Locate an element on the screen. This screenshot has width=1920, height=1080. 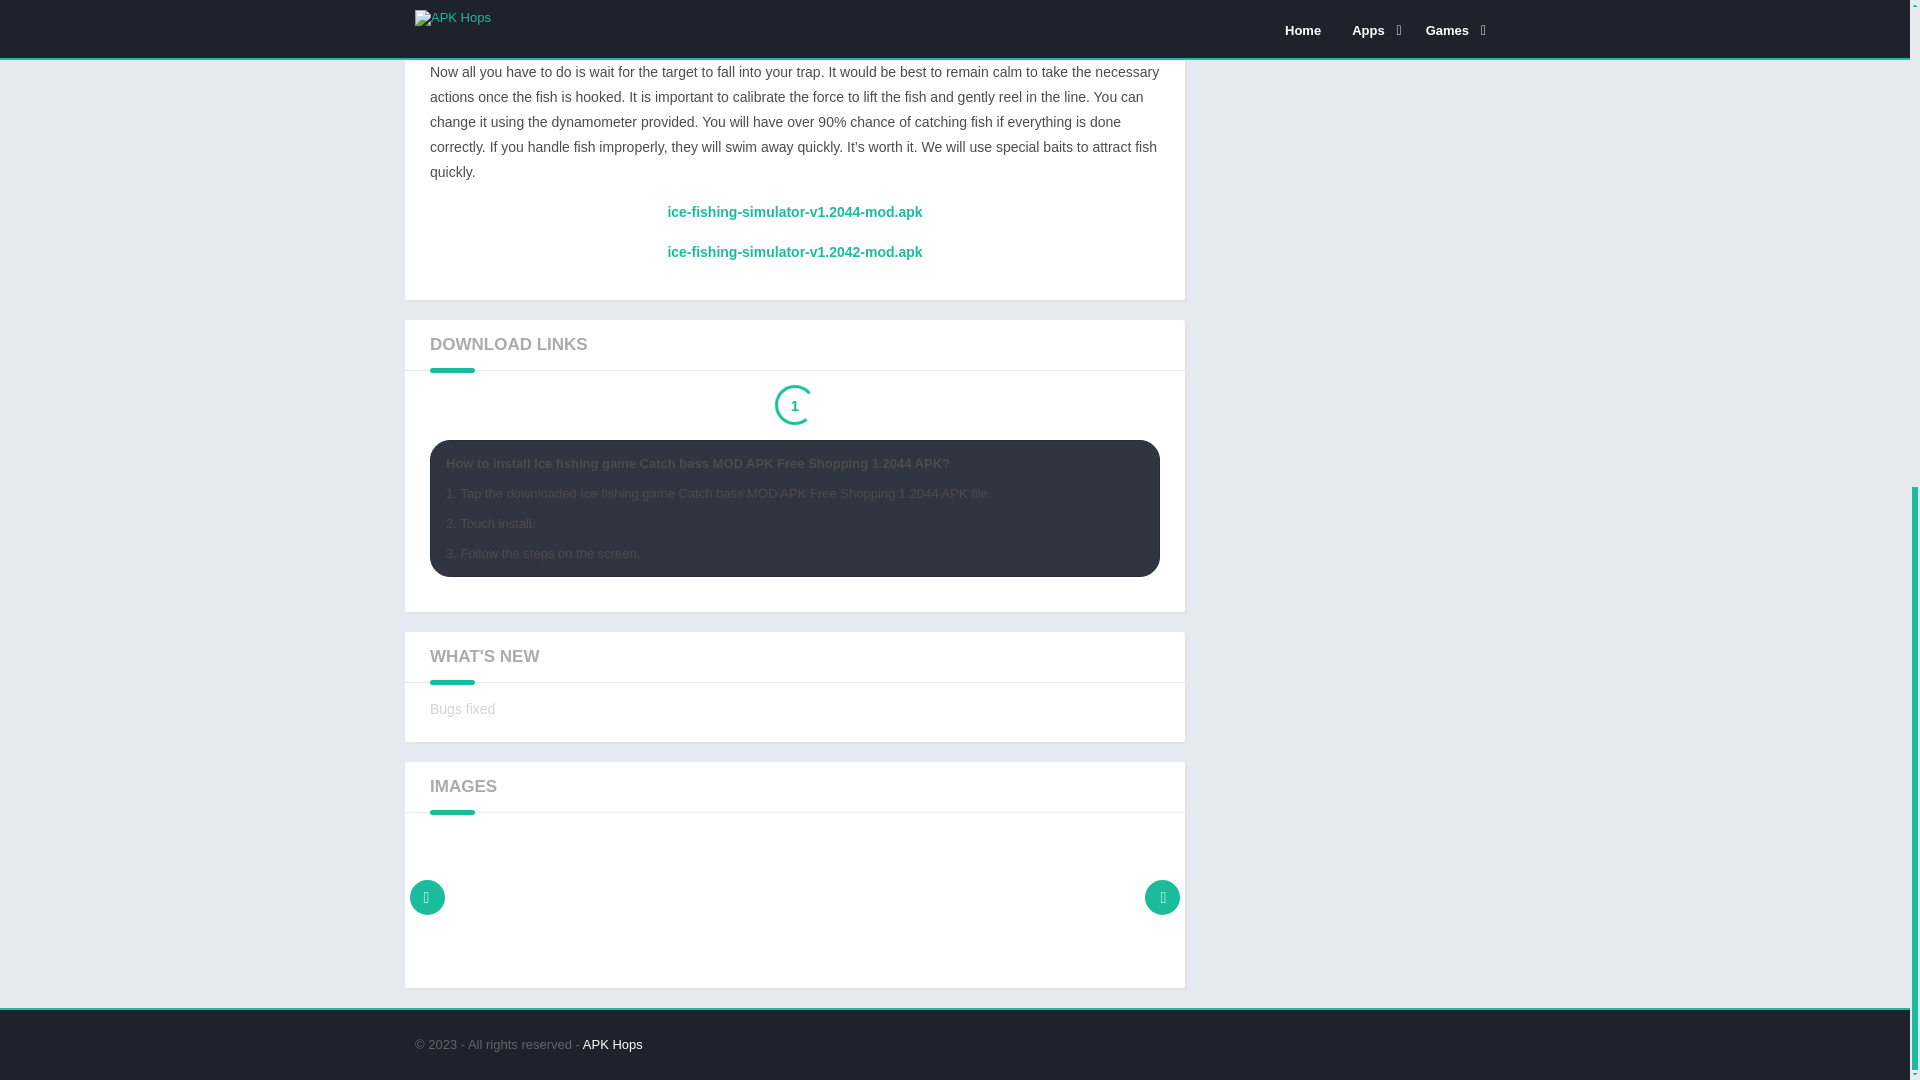
Next is located at coordinates (1162, 897).